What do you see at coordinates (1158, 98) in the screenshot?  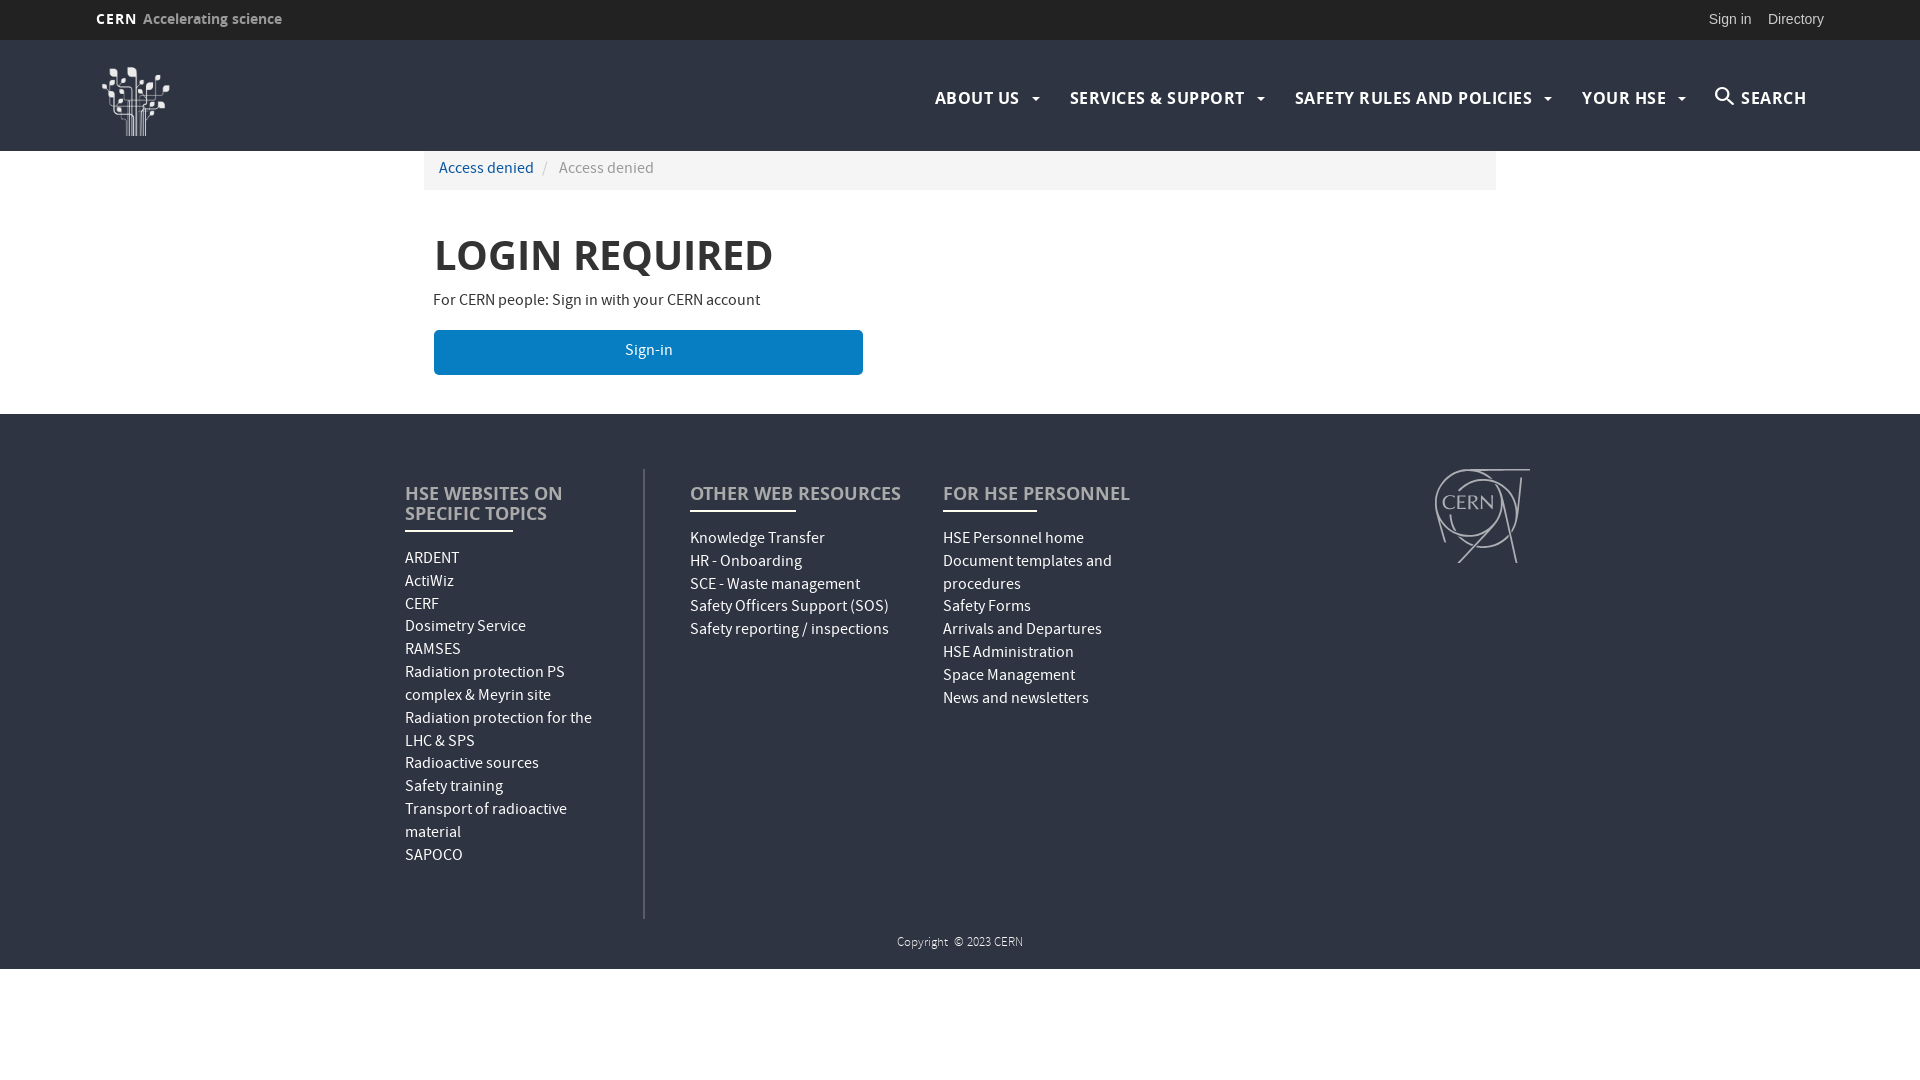 I see `SERVICES & SUPPORT` at bounding box center [1158, 98].